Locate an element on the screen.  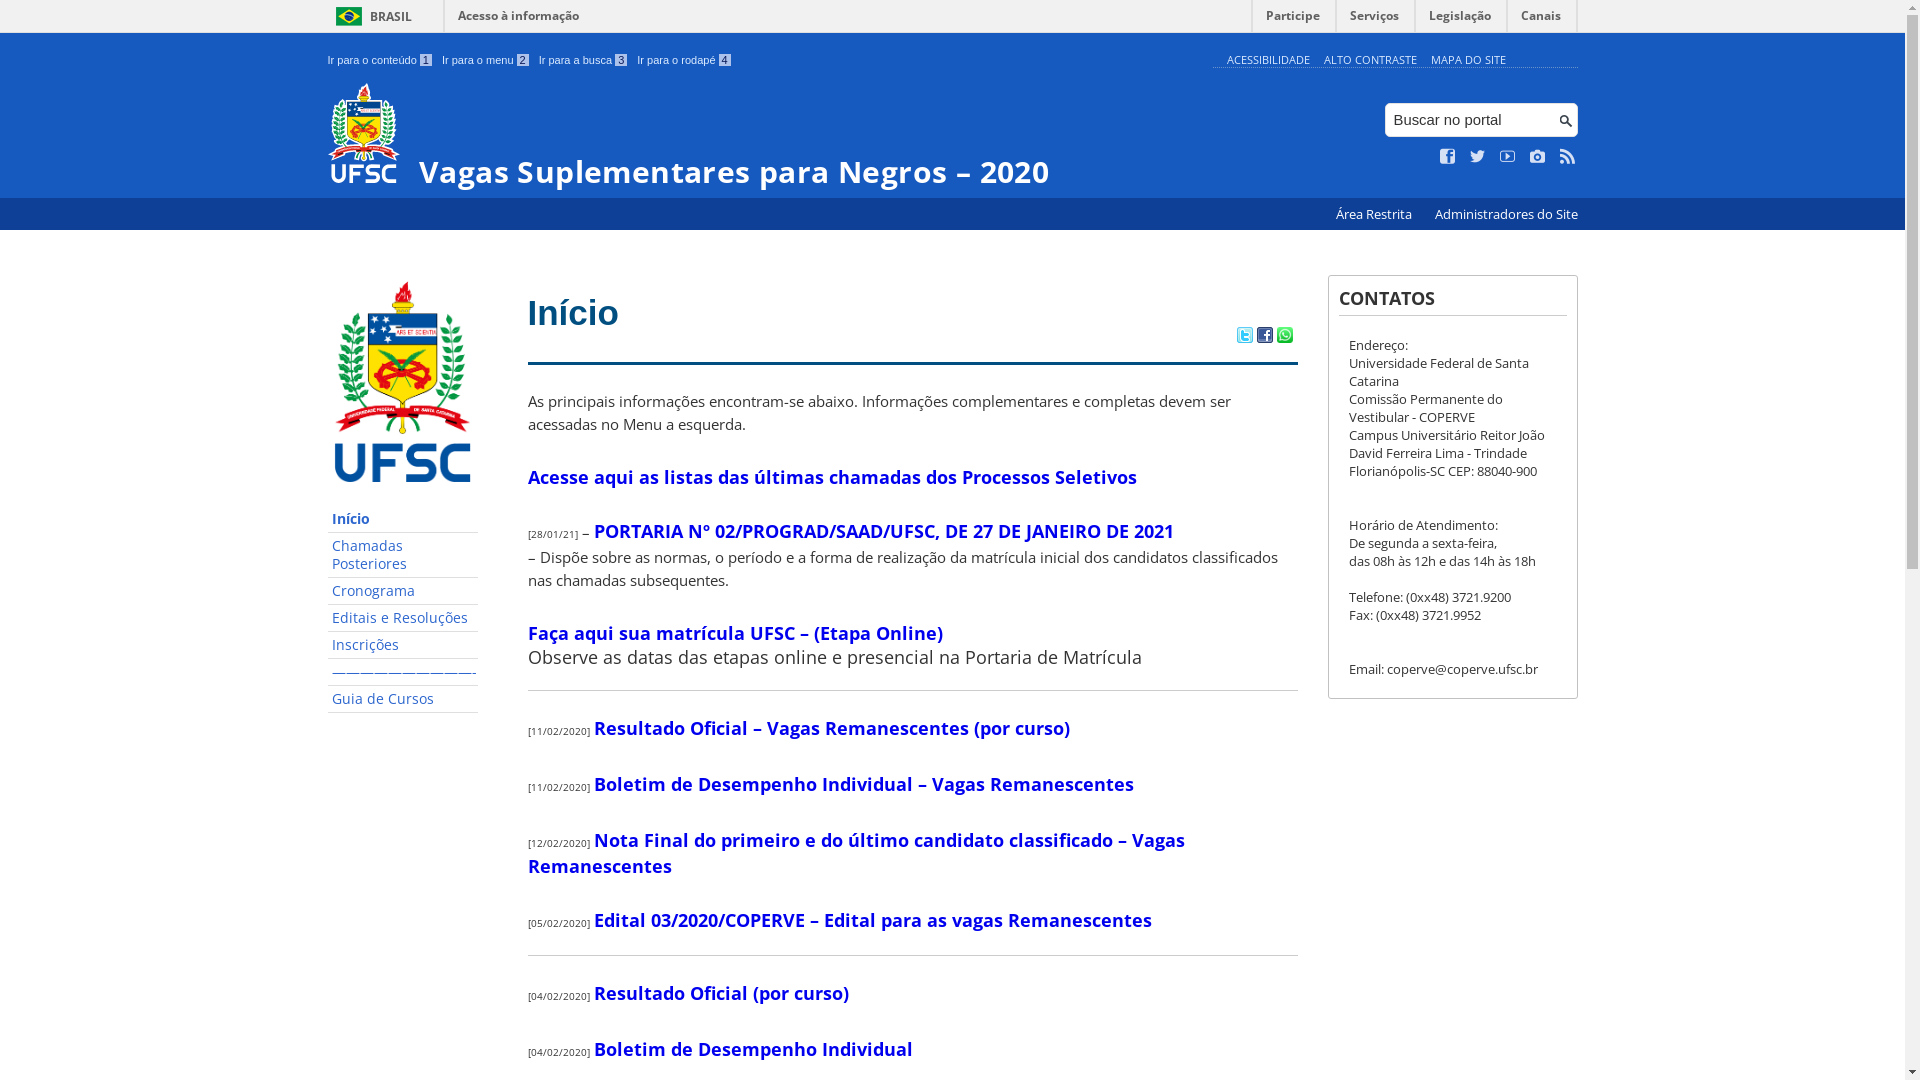
Compartilhar no Facebook is located at coordinates (1264, 337).